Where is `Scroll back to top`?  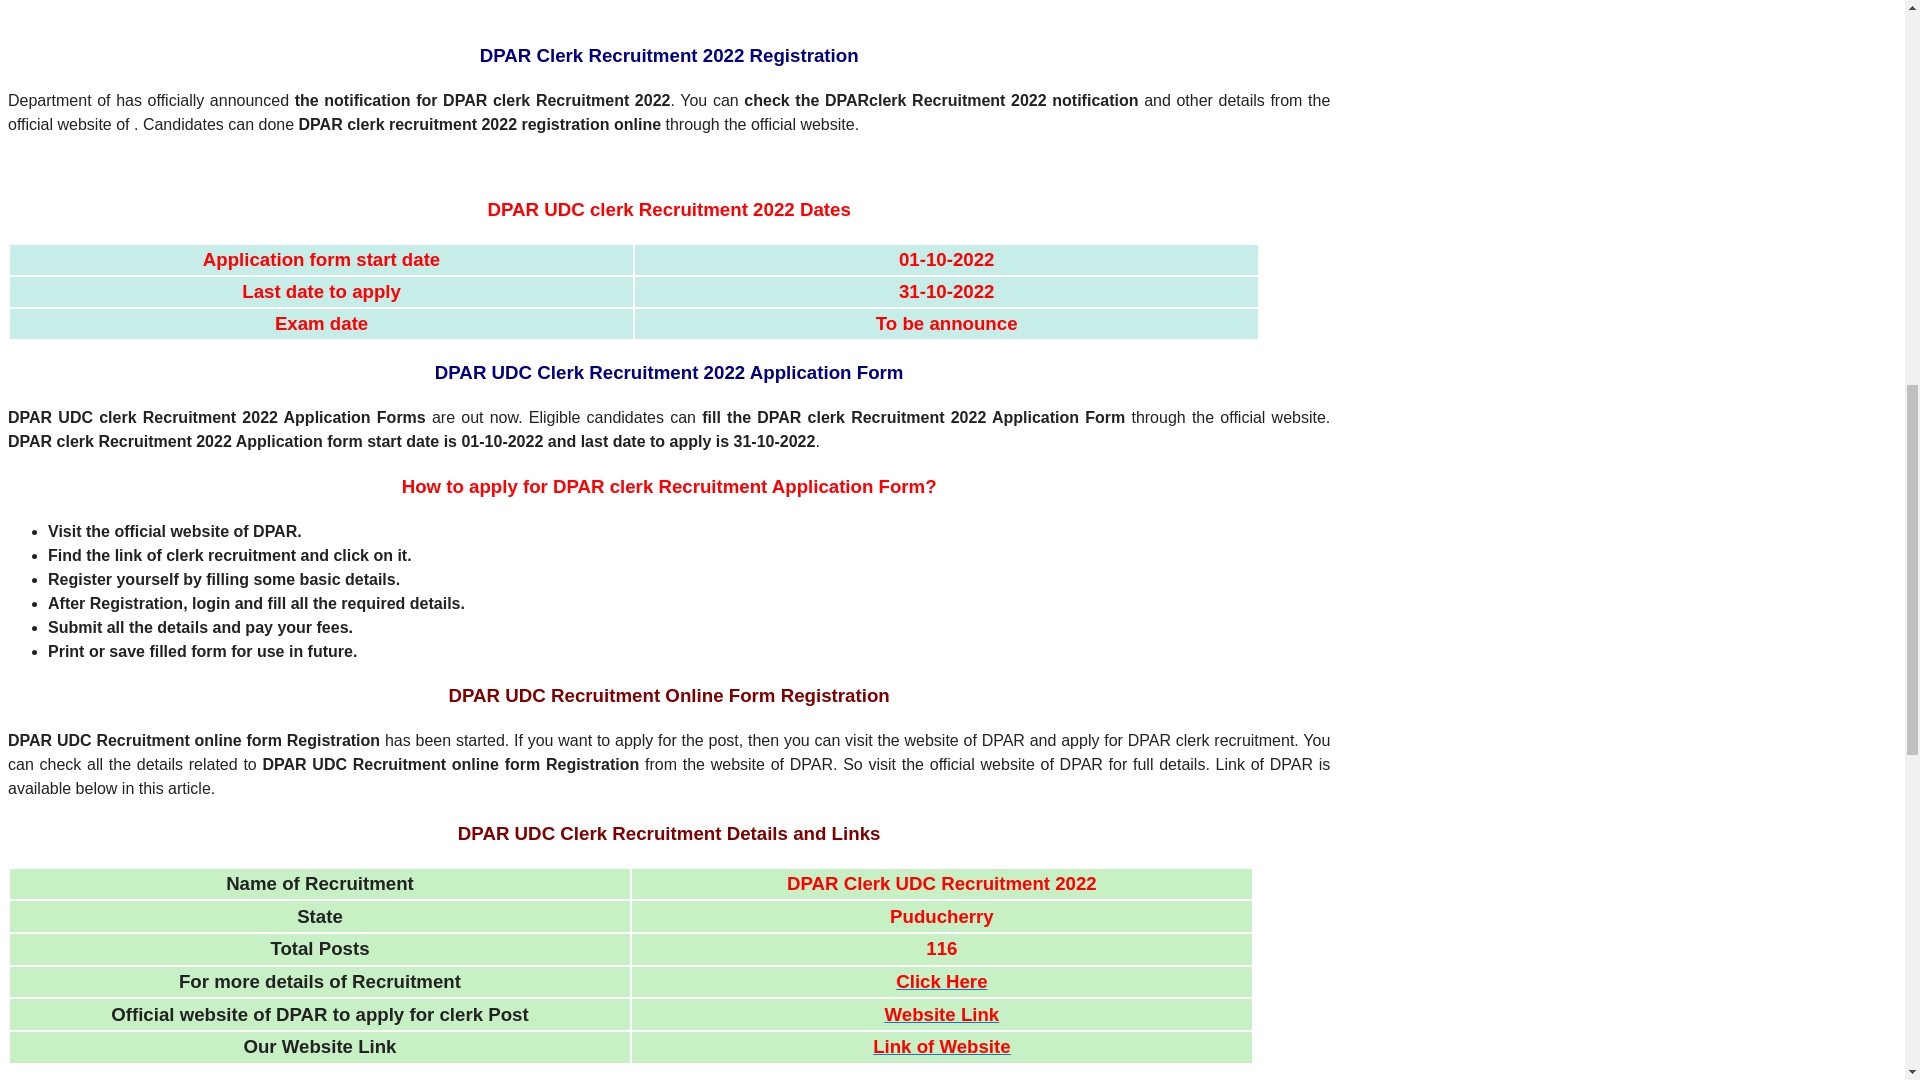
Scroll back to top is located at coordinates (1855, 949).